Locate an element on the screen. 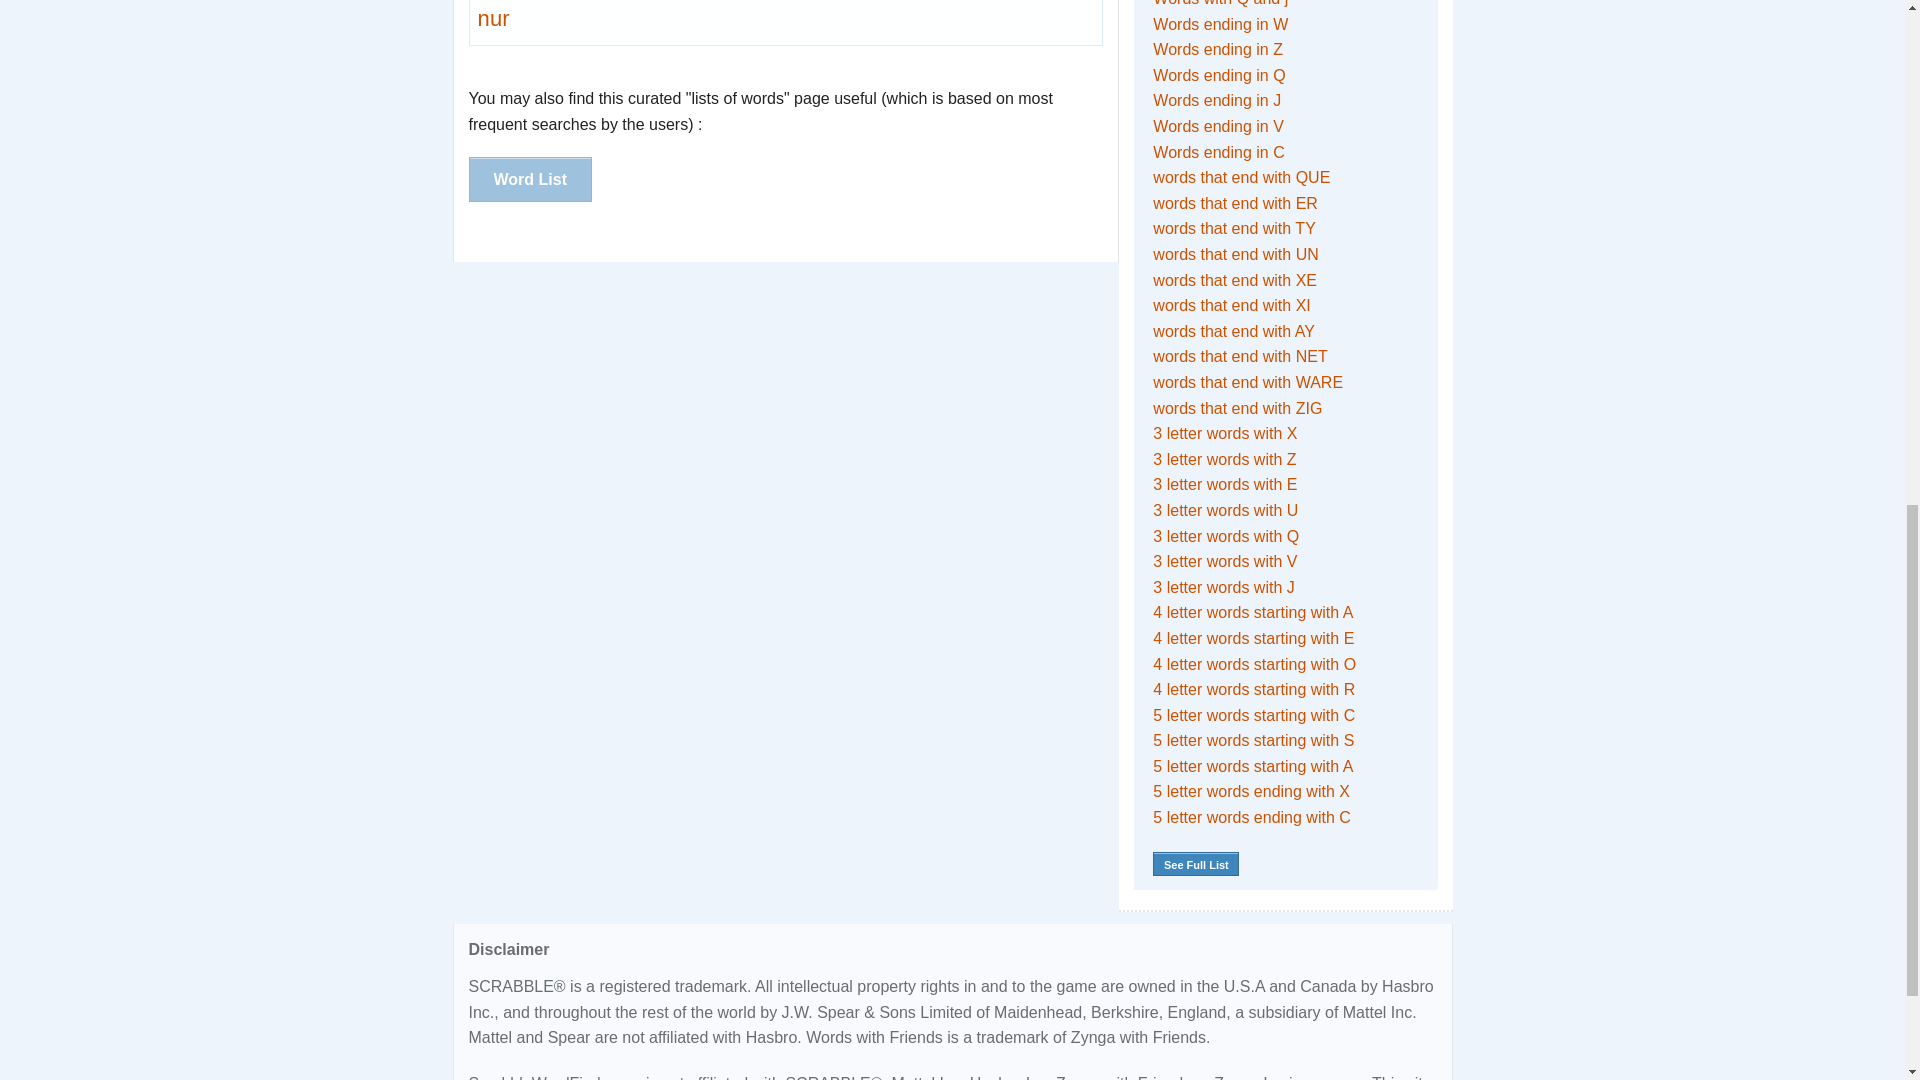 This screenshot has width=1920, height=1080. nur is located at coordinates (494, 18).